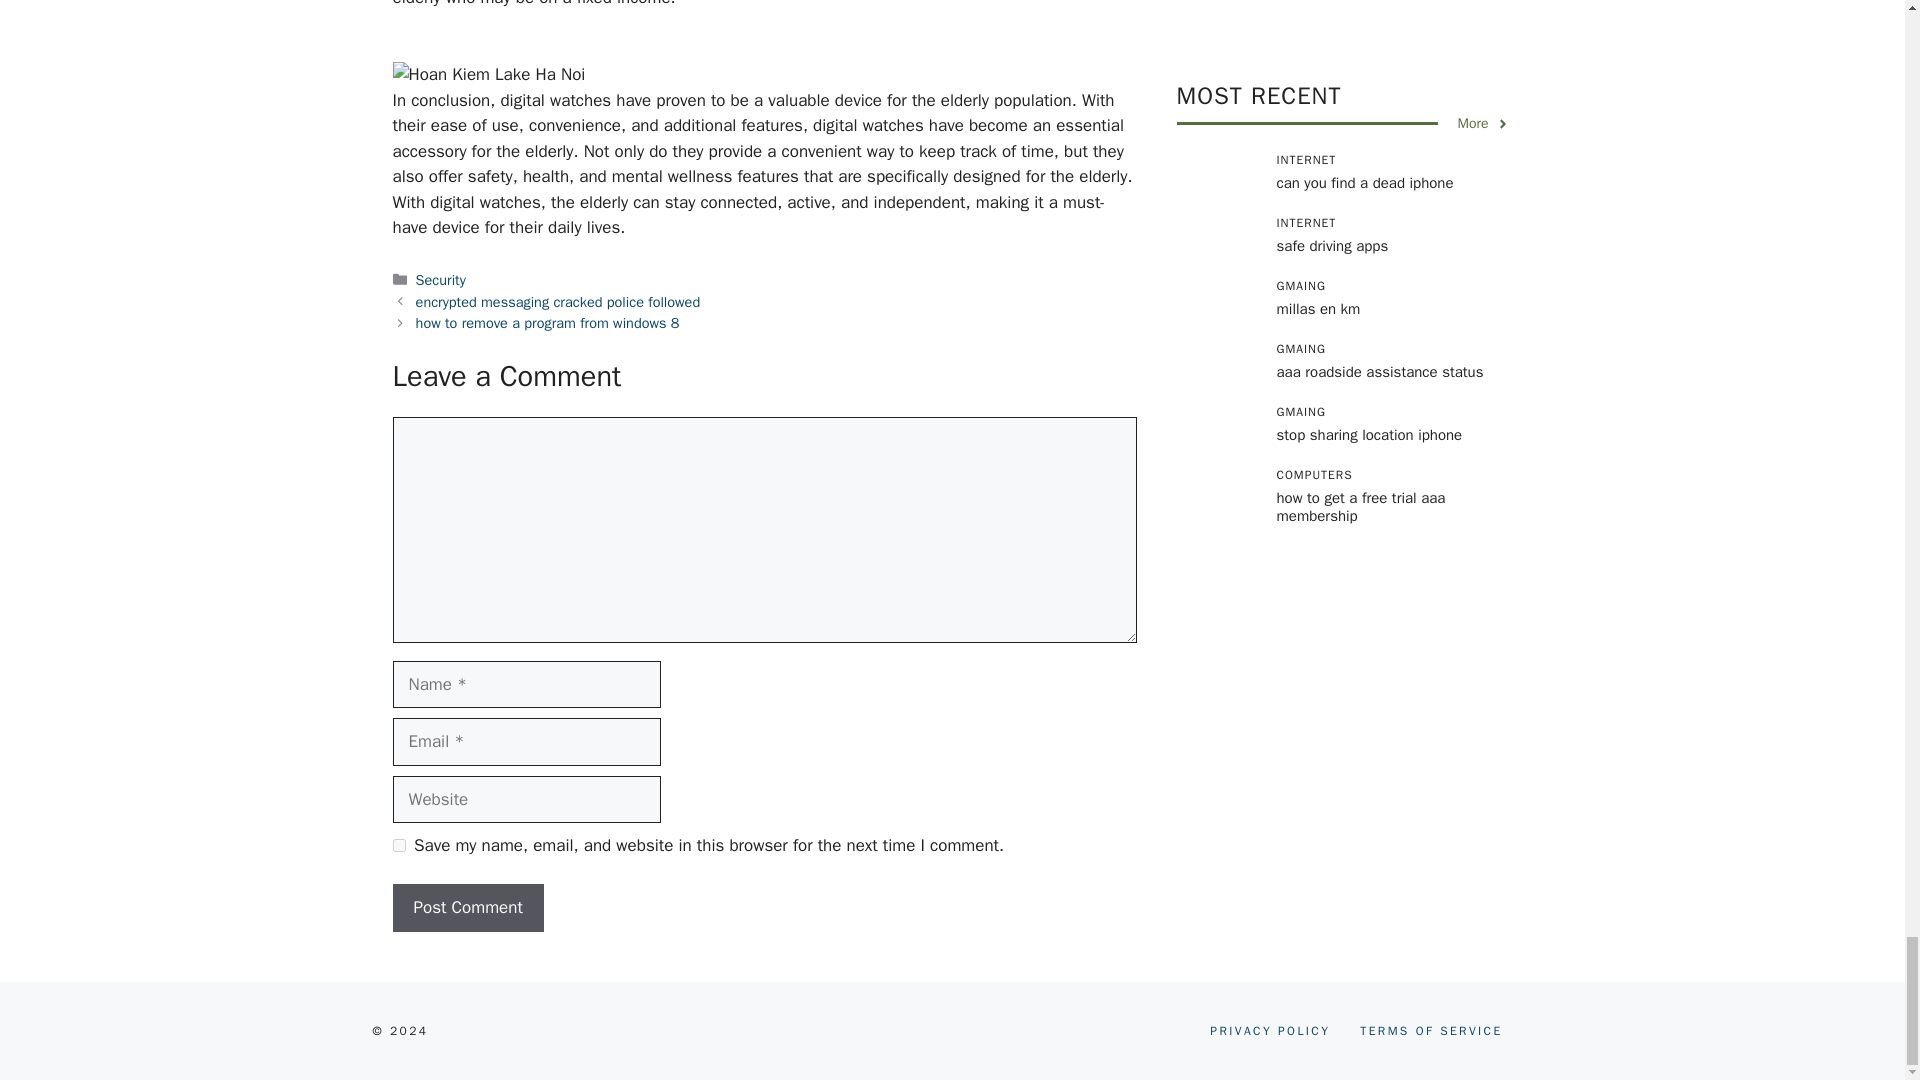 This screenshot has width=1920, height=1080. I want to click on yes, so click(398, 846).